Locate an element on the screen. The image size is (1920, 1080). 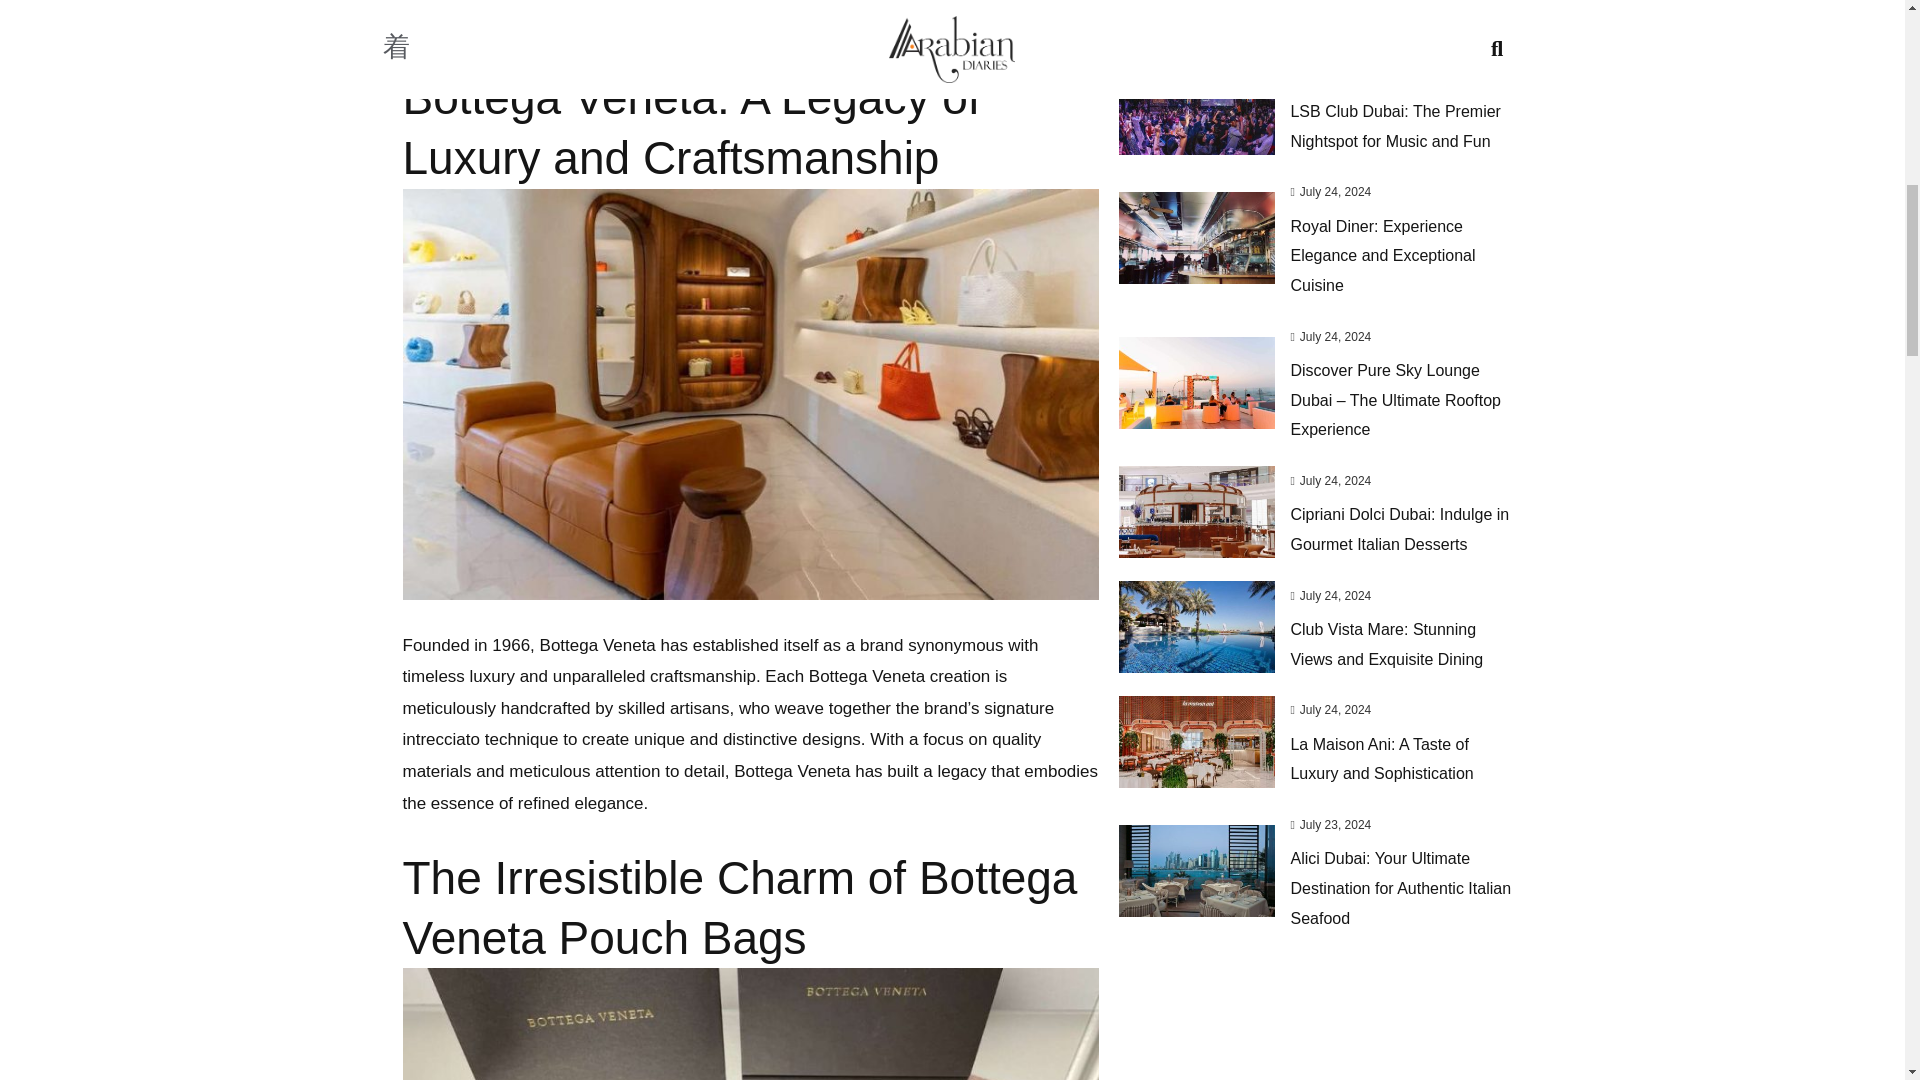
Conclusion is located at coordinates (462, 28).